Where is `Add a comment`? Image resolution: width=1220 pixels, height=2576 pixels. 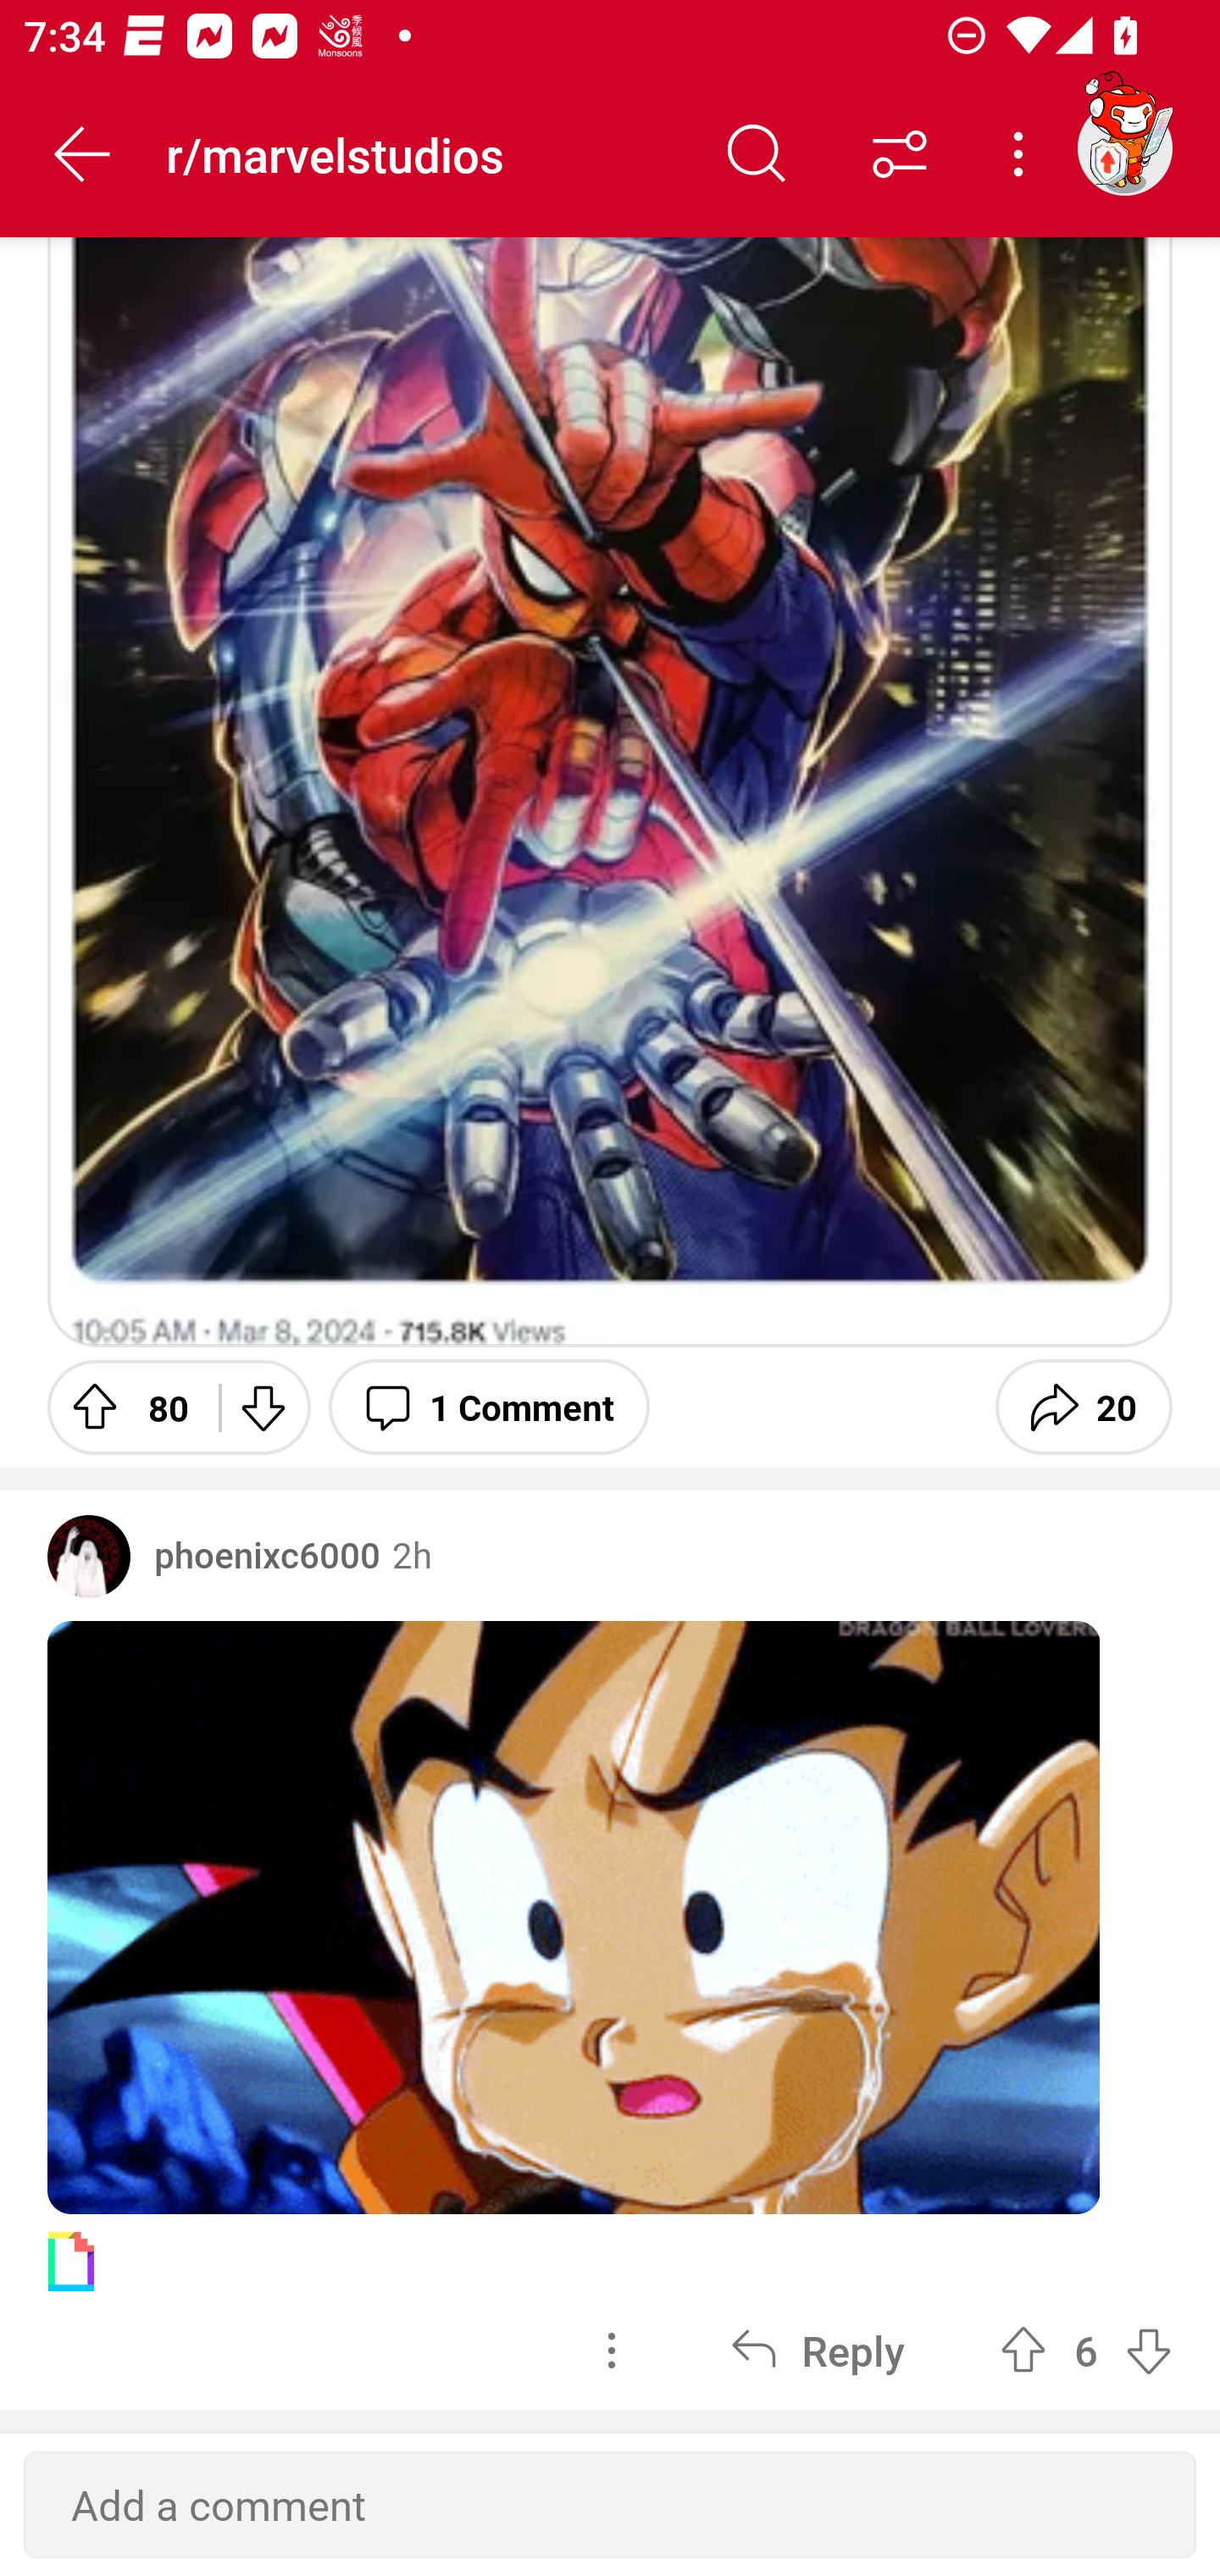
Add a comment is located at coordinates (610, 2505).